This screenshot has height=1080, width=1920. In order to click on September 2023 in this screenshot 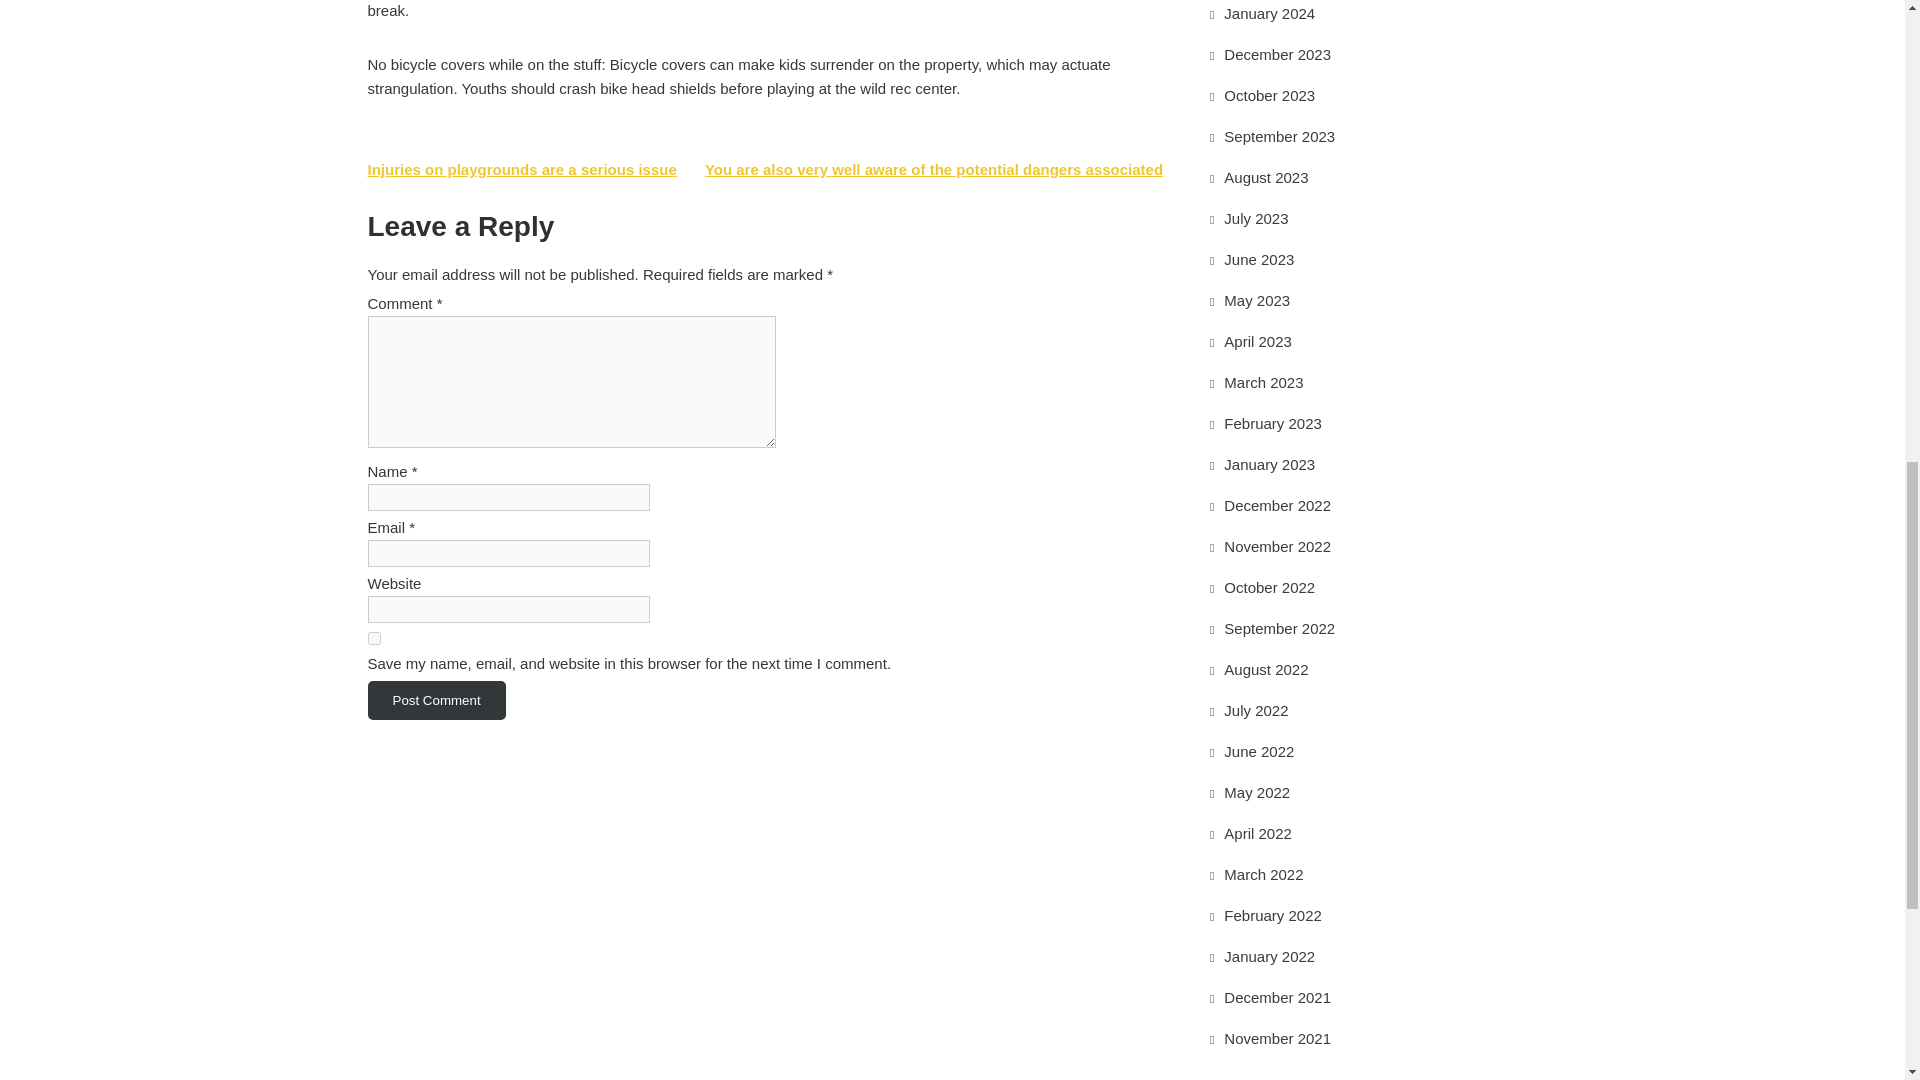, I will do `click(1279, 136)`.